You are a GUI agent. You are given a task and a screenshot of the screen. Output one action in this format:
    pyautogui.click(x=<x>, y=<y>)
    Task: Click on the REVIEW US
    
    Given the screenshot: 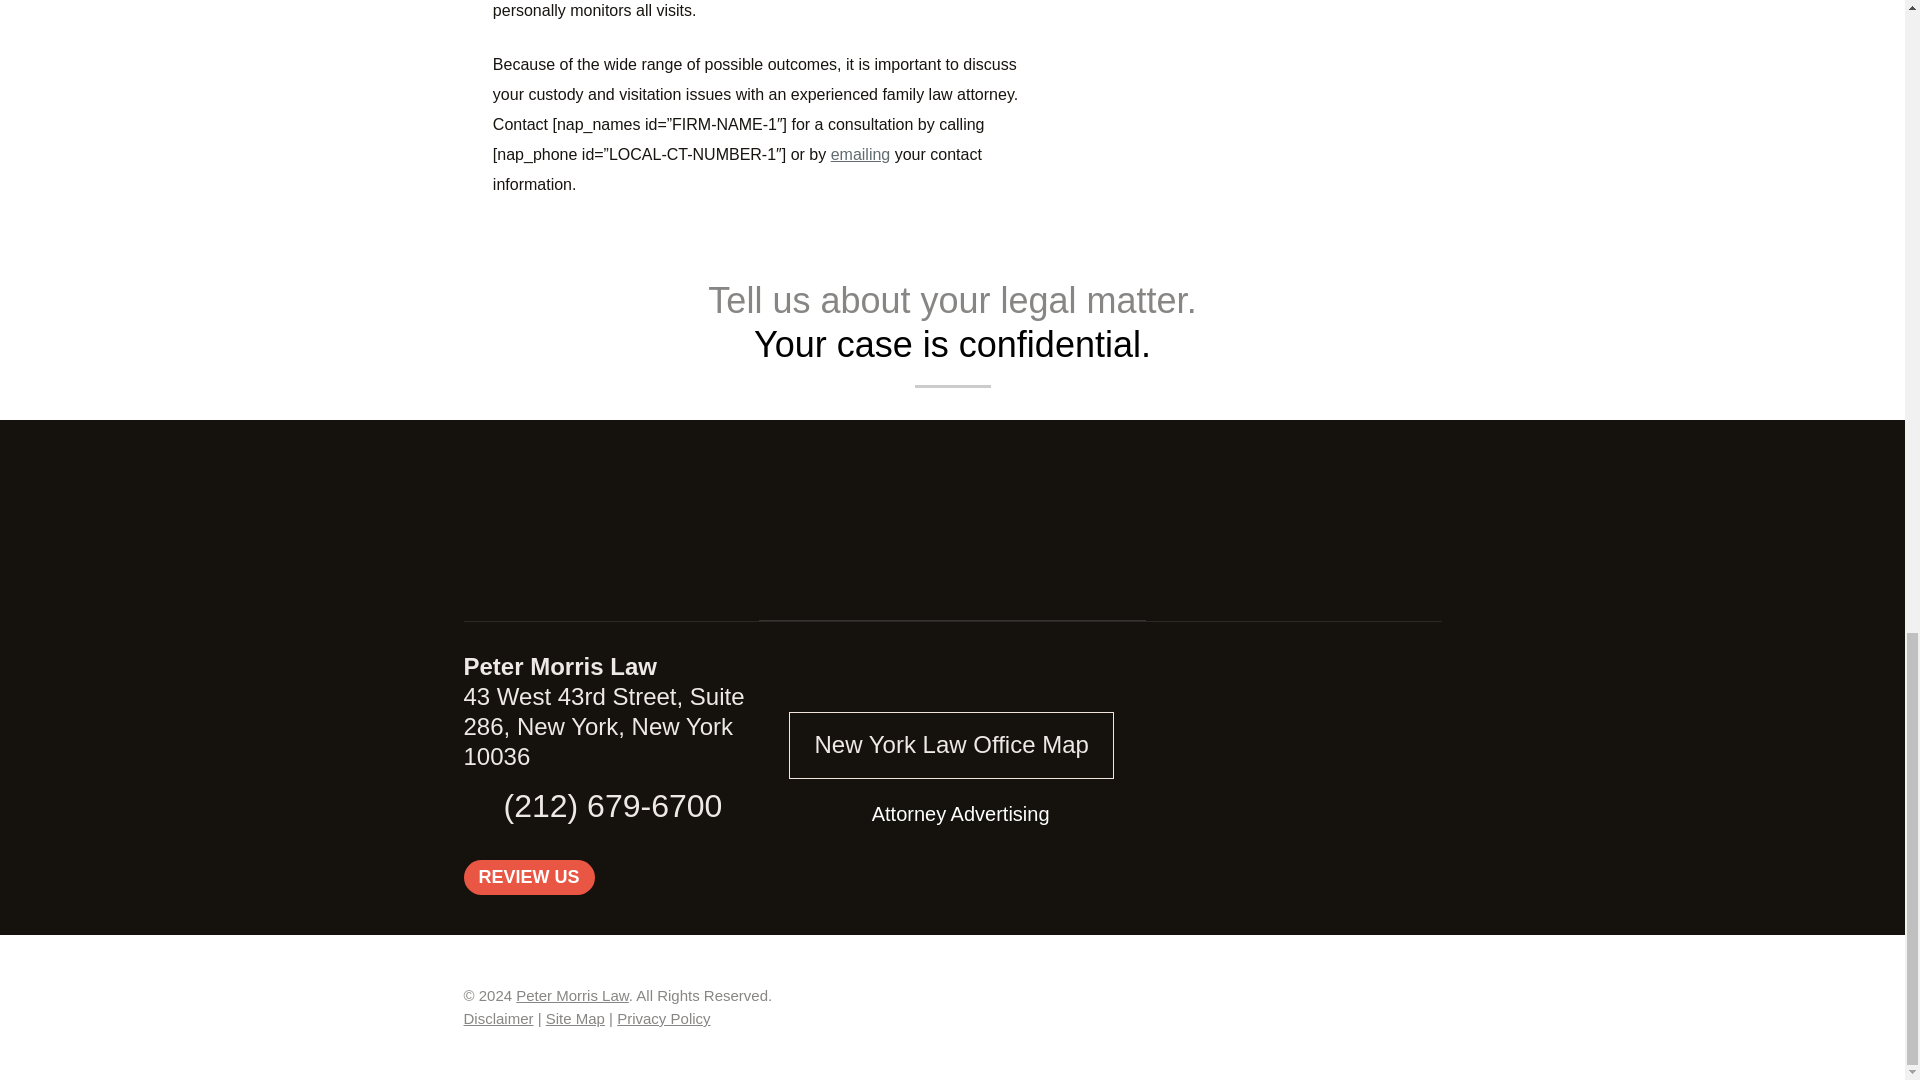 What is the action you would take?
    pyautogui.click(x=530, y=878)
    